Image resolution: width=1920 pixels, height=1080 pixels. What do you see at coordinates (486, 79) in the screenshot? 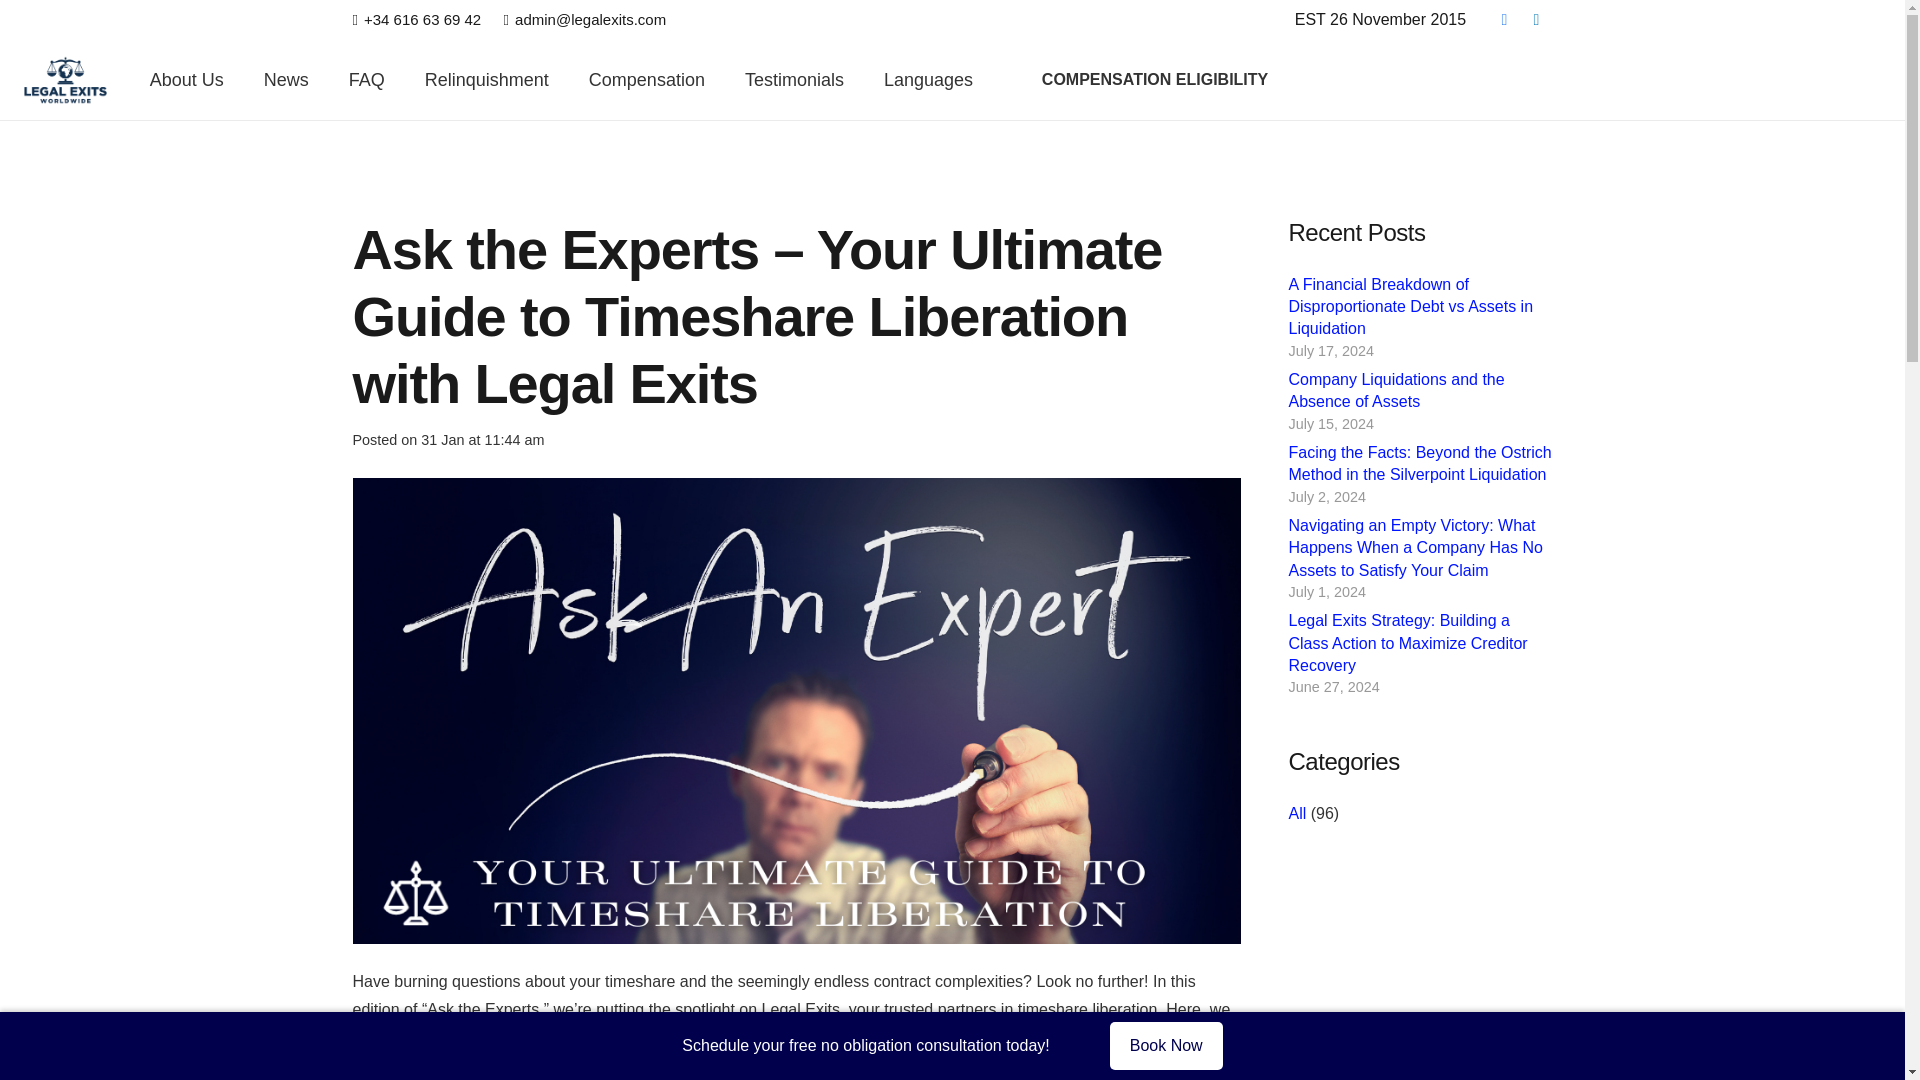
I see `Relinquishment` at bounding box center [486, 79].